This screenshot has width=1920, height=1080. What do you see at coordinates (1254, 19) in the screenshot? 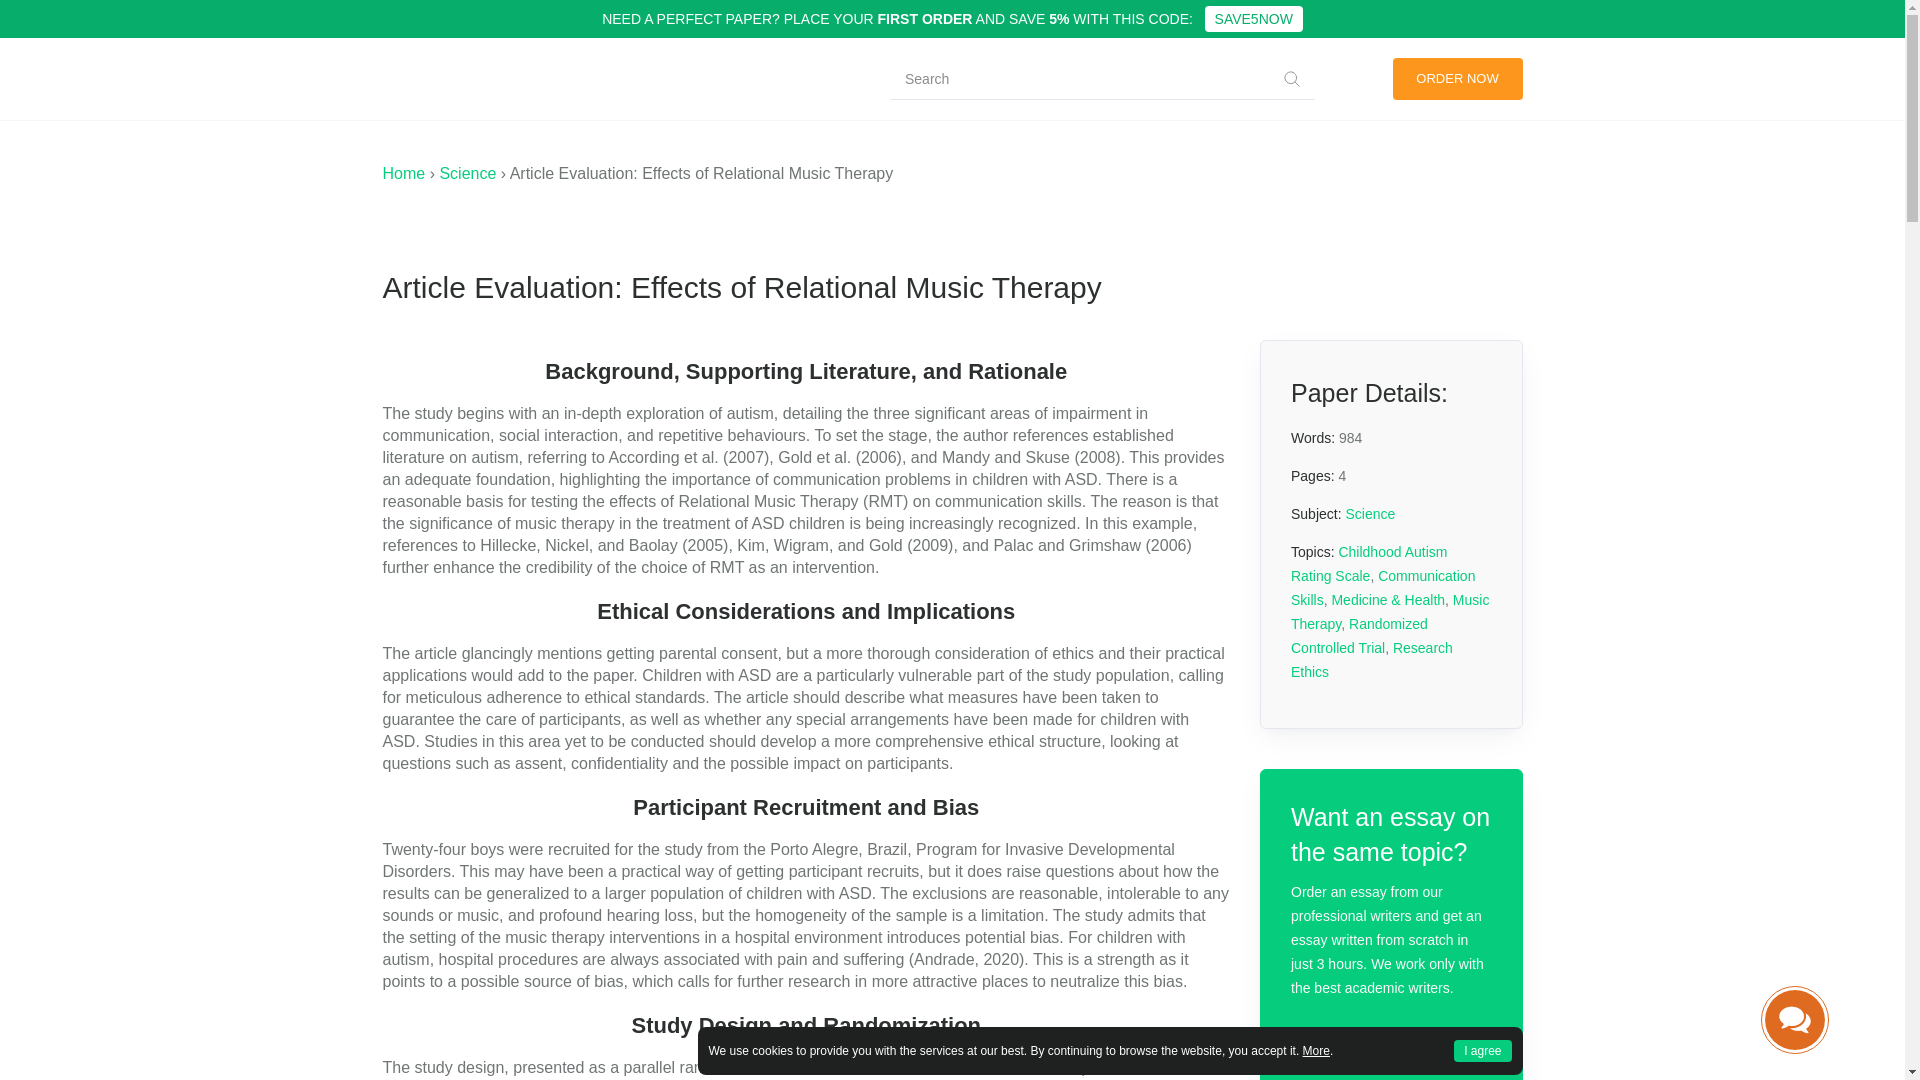
I see `SAVE5NOW` at bounding box center [1254, 19].